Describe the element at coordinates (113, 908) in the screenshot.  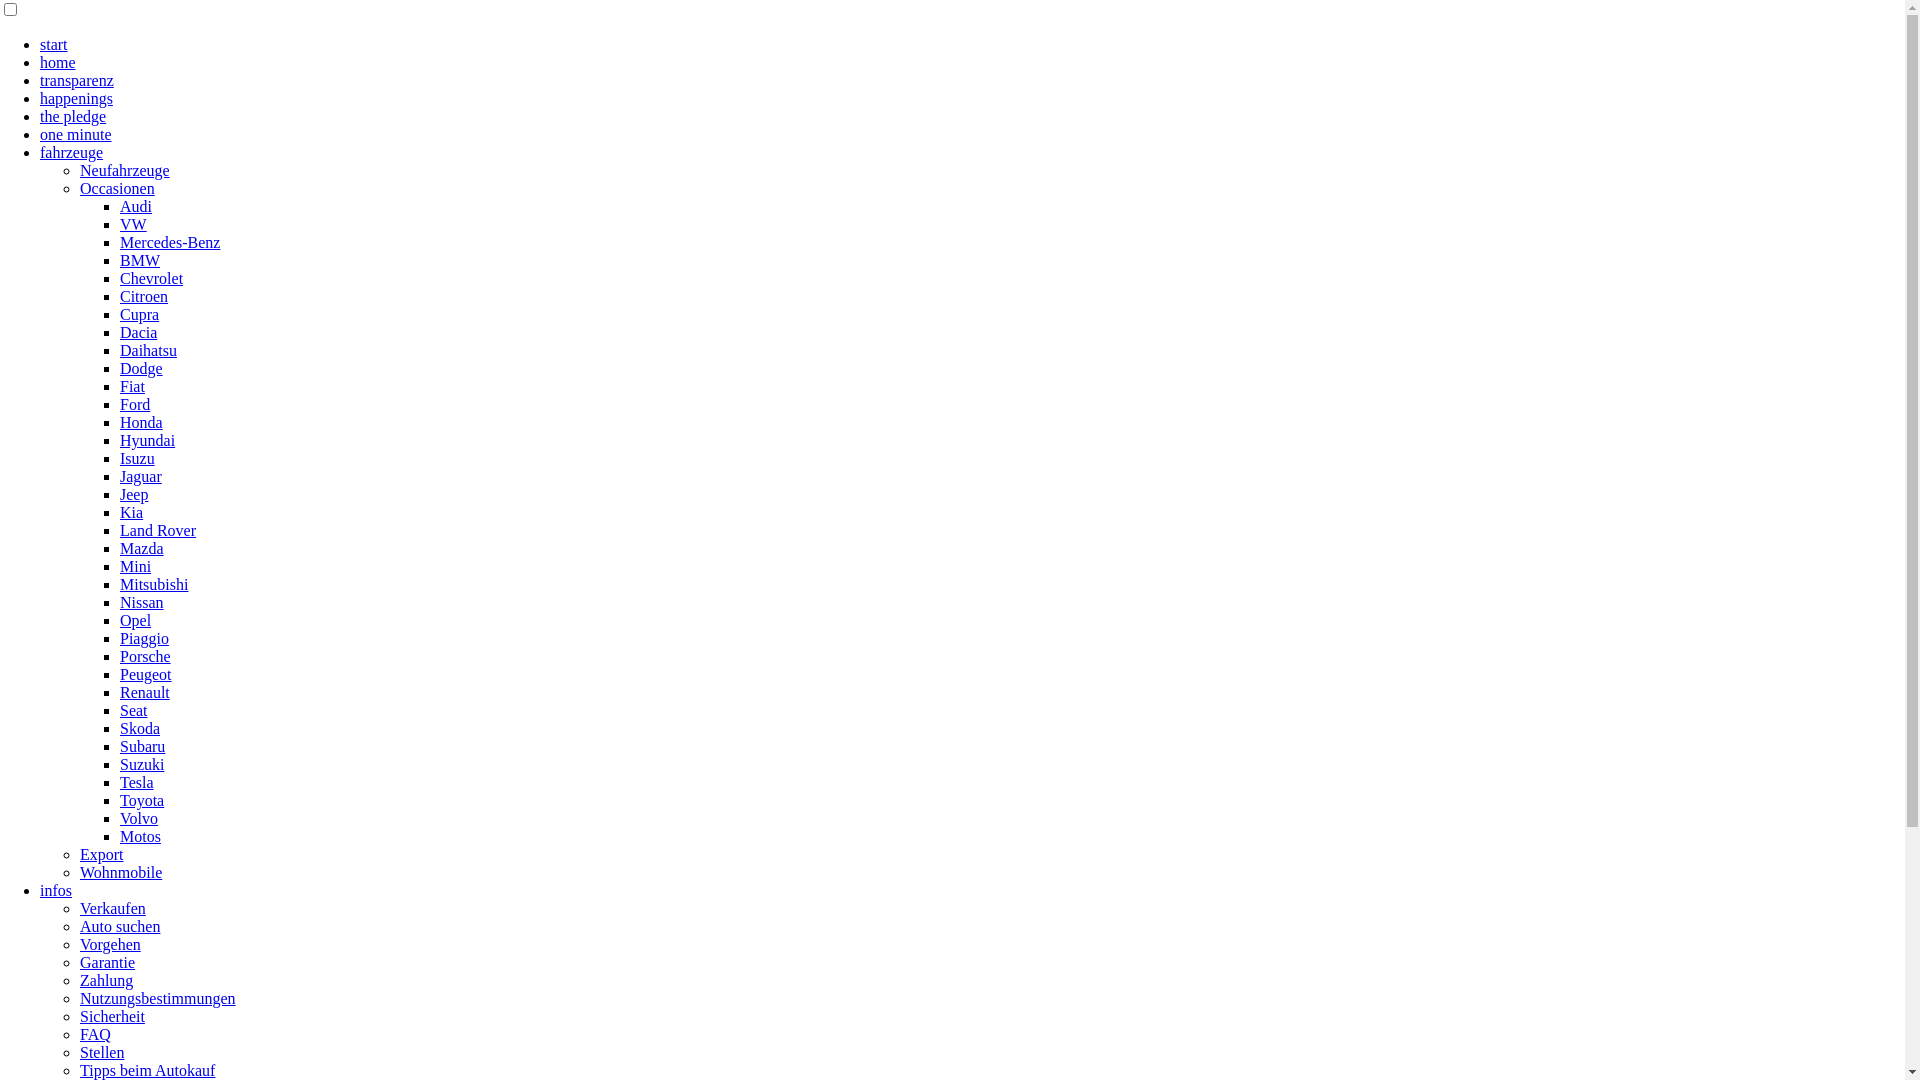
I see `Verkaufen` at that location.